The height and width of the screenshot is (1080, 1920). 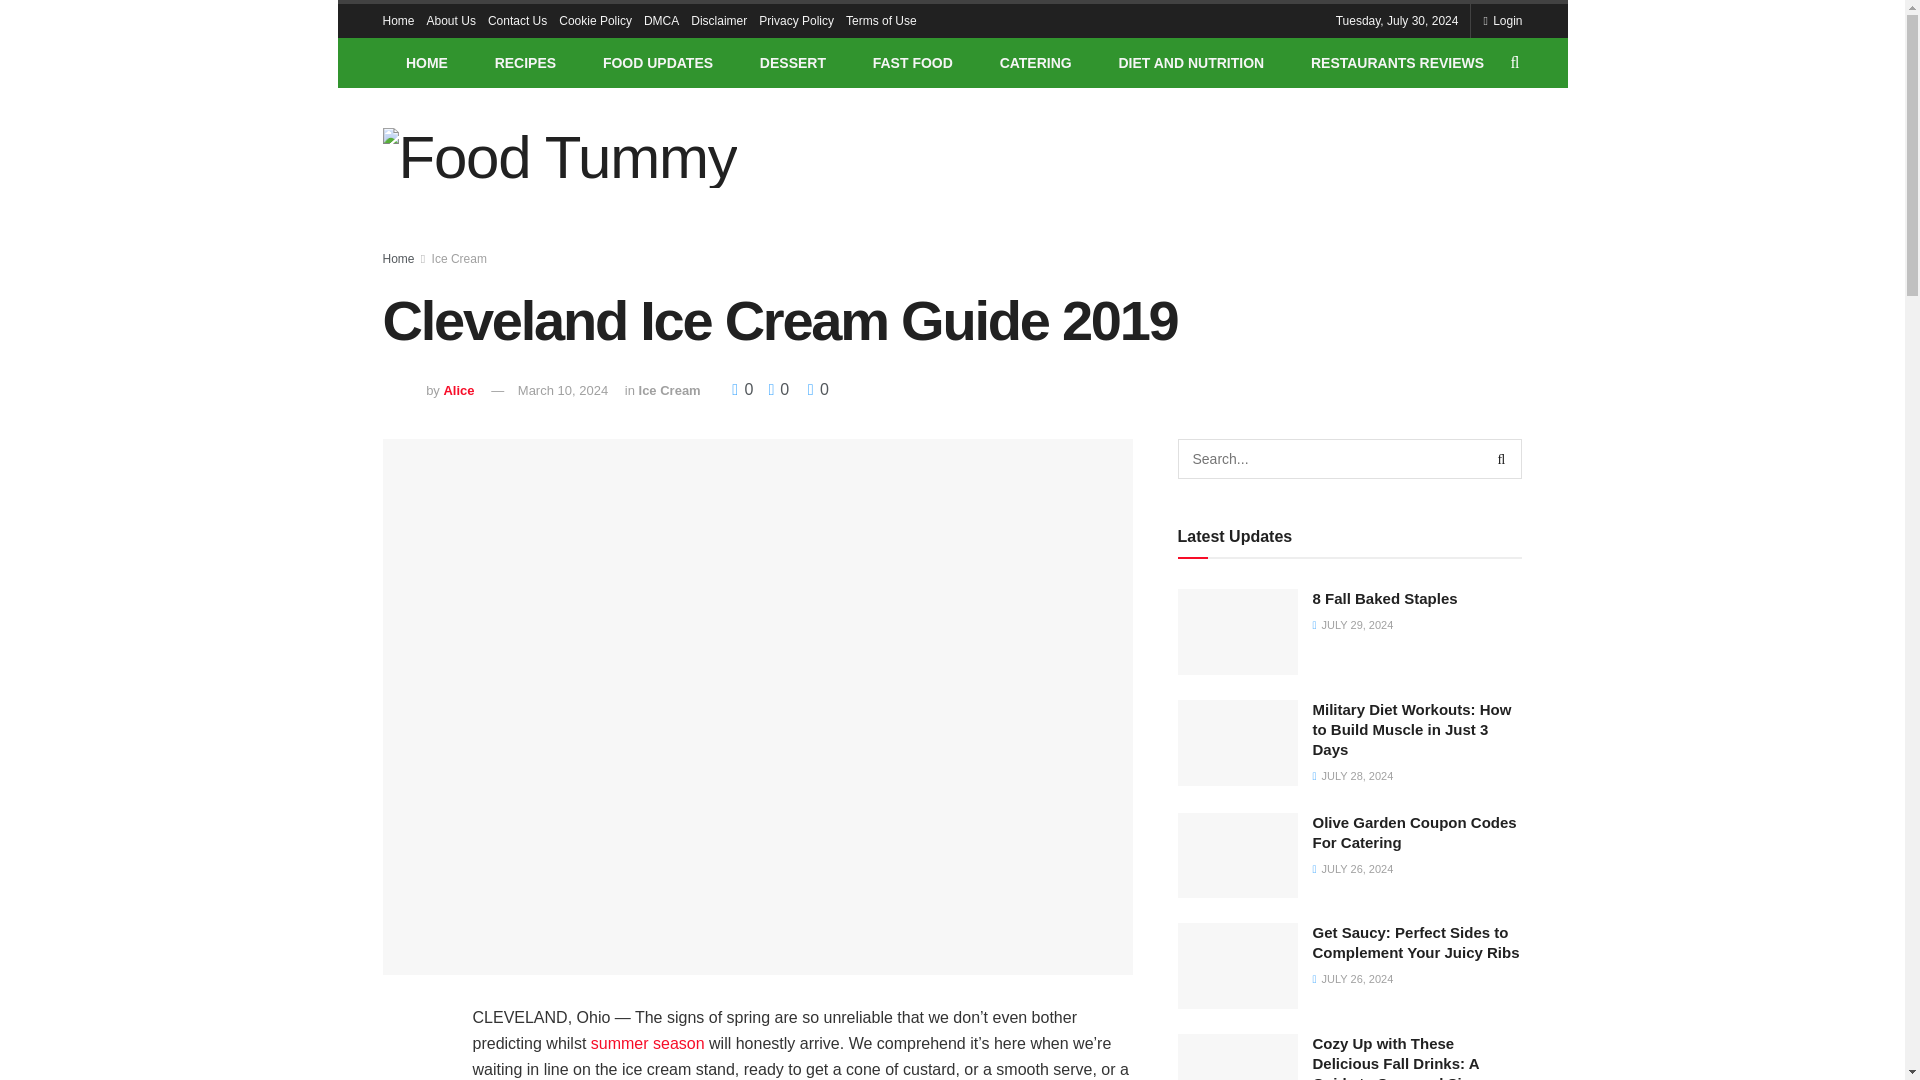 I want to click on CATERING, so click(x=1034, y=62).